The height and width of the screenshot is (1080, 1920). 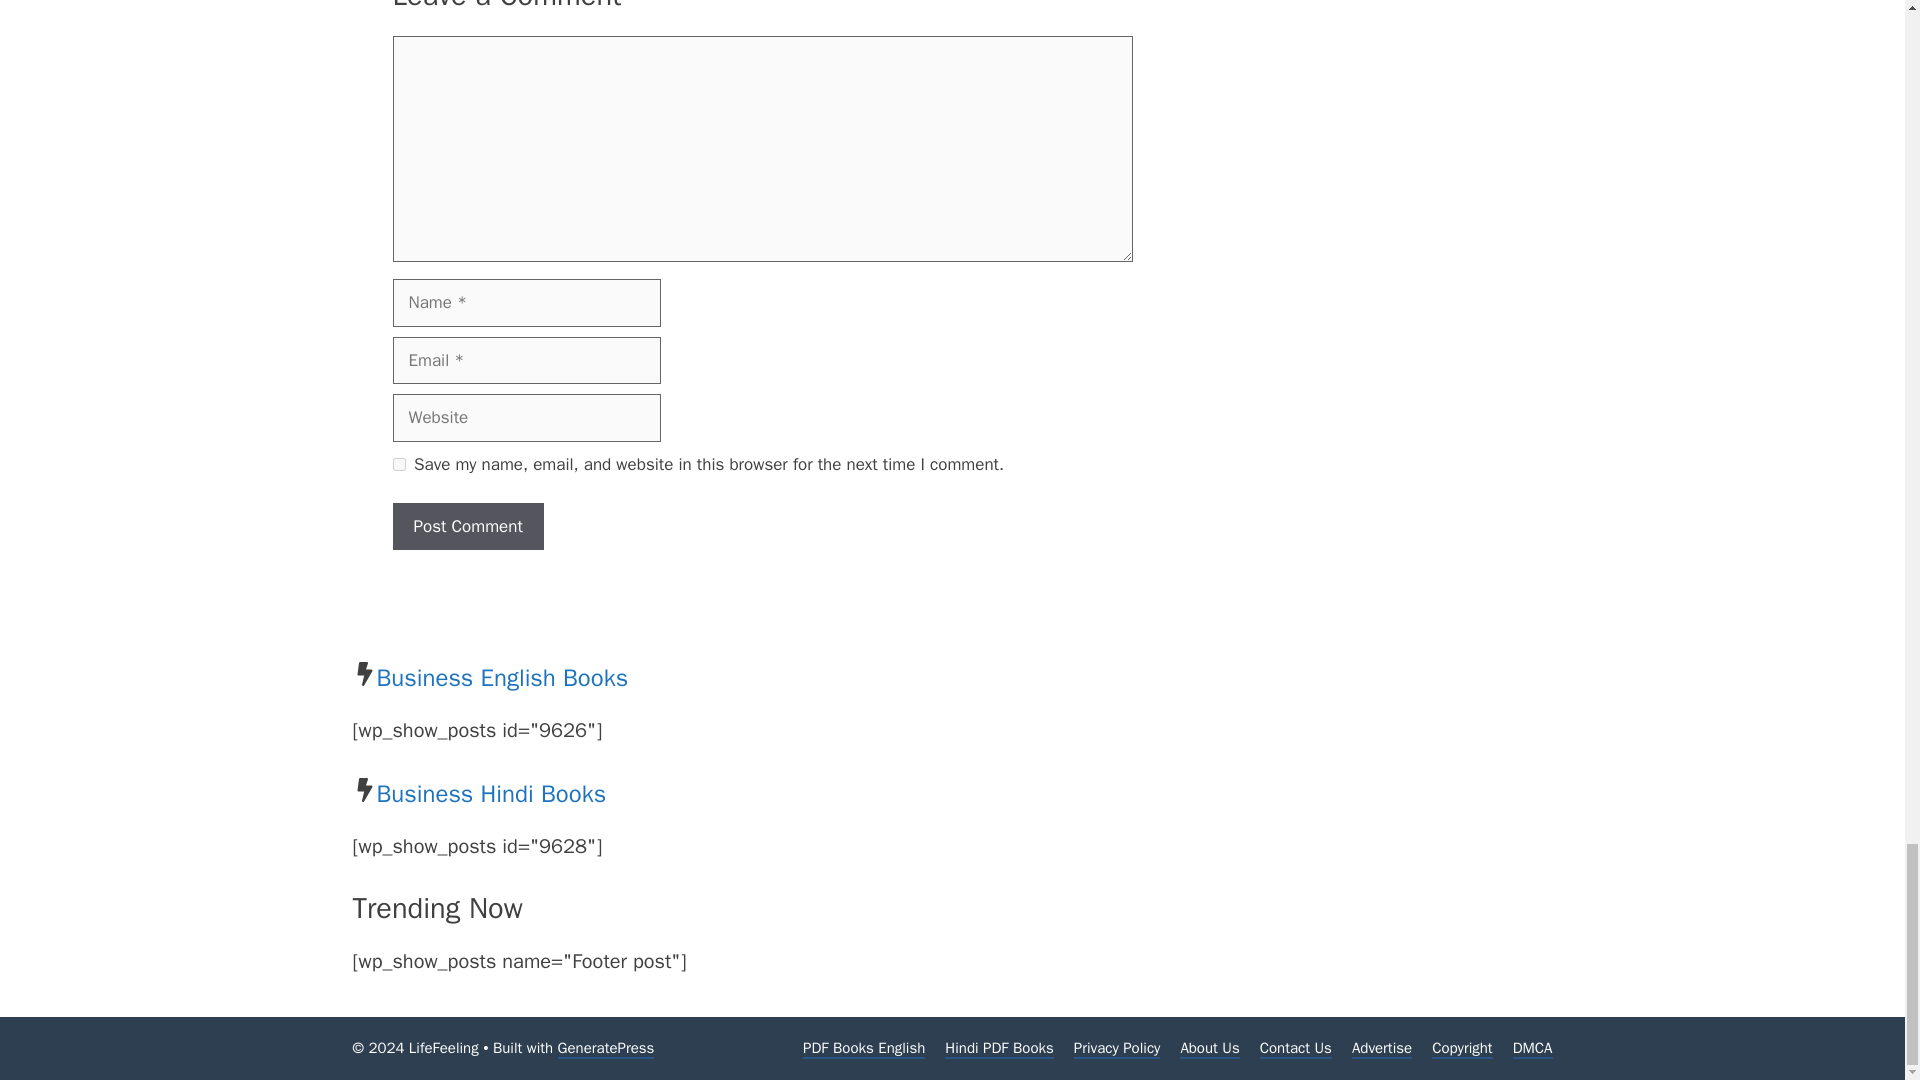 I want to click on Post Comment, so click(x=467, y=526).